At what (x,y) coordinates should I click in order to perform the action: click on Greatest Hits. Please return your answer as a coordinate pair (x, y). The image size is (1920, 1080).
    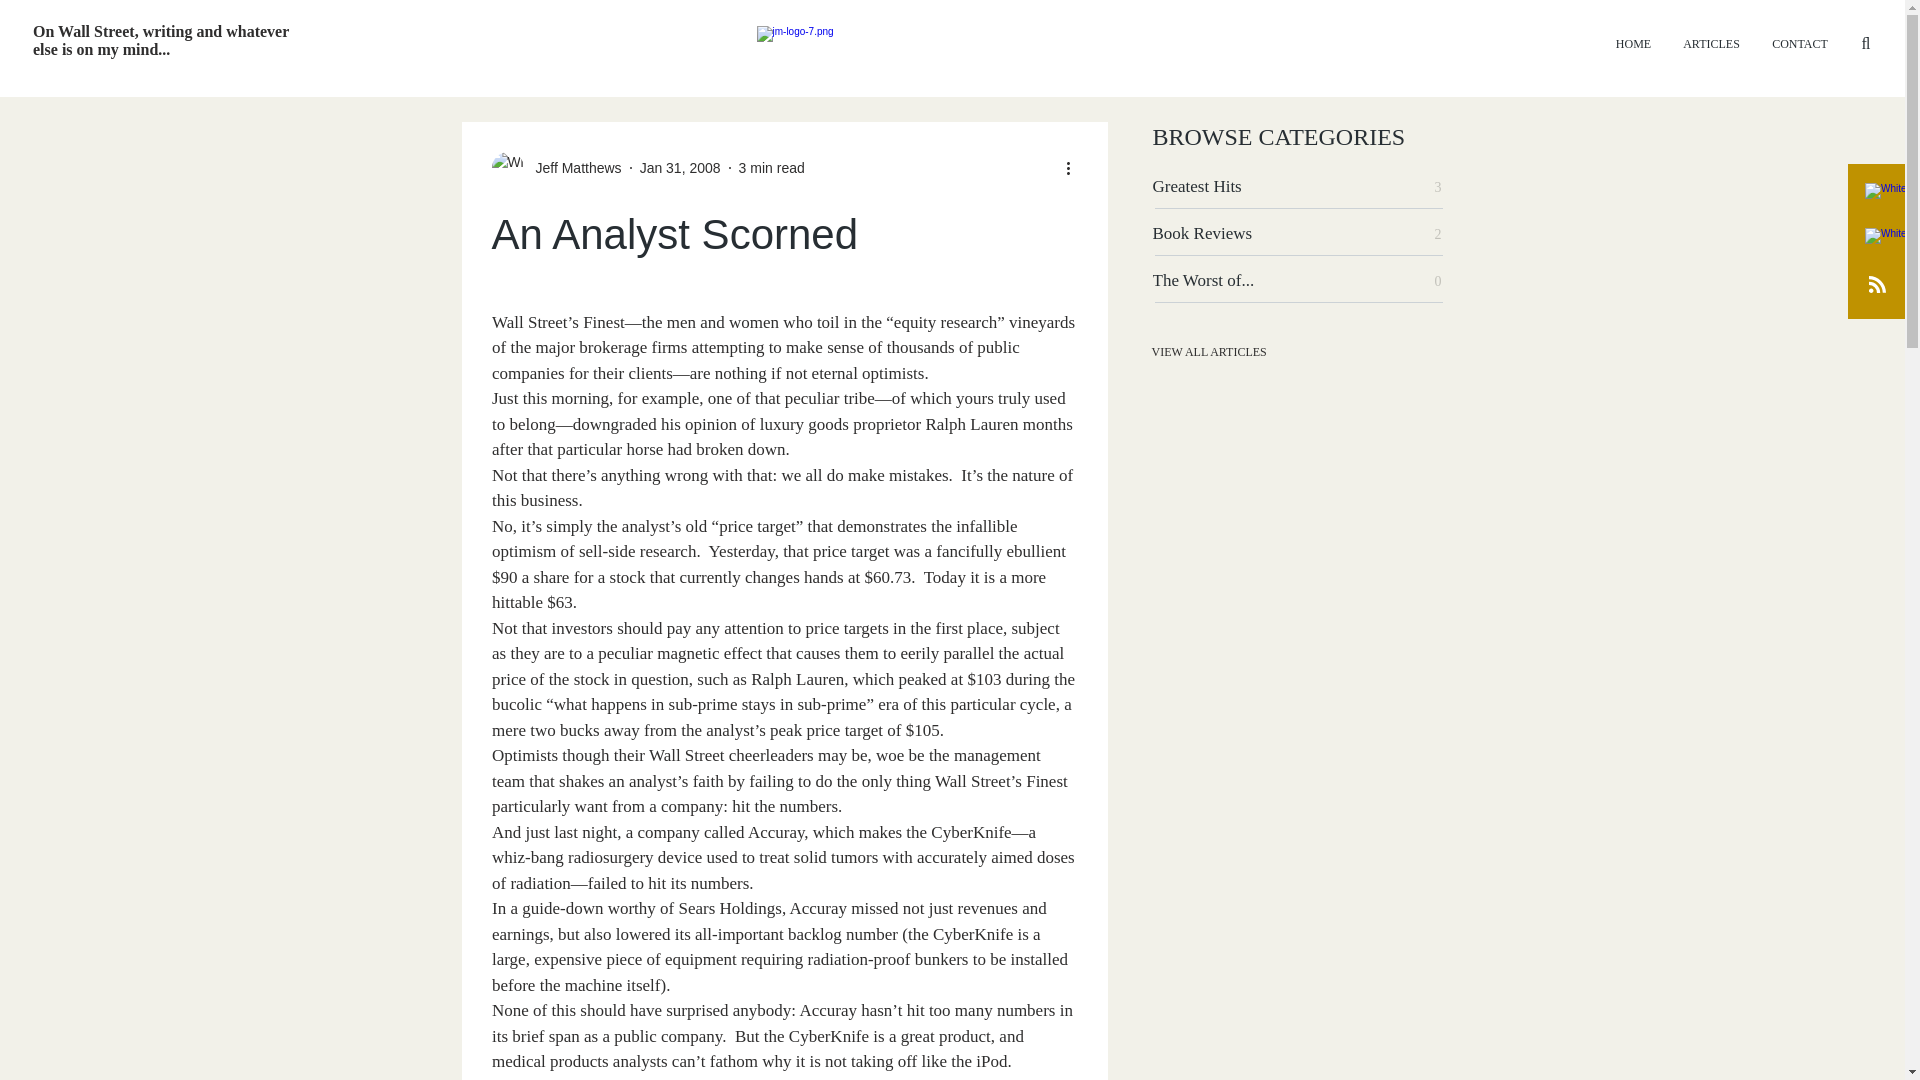
    Looking at the image, I should click on (1223, 187).